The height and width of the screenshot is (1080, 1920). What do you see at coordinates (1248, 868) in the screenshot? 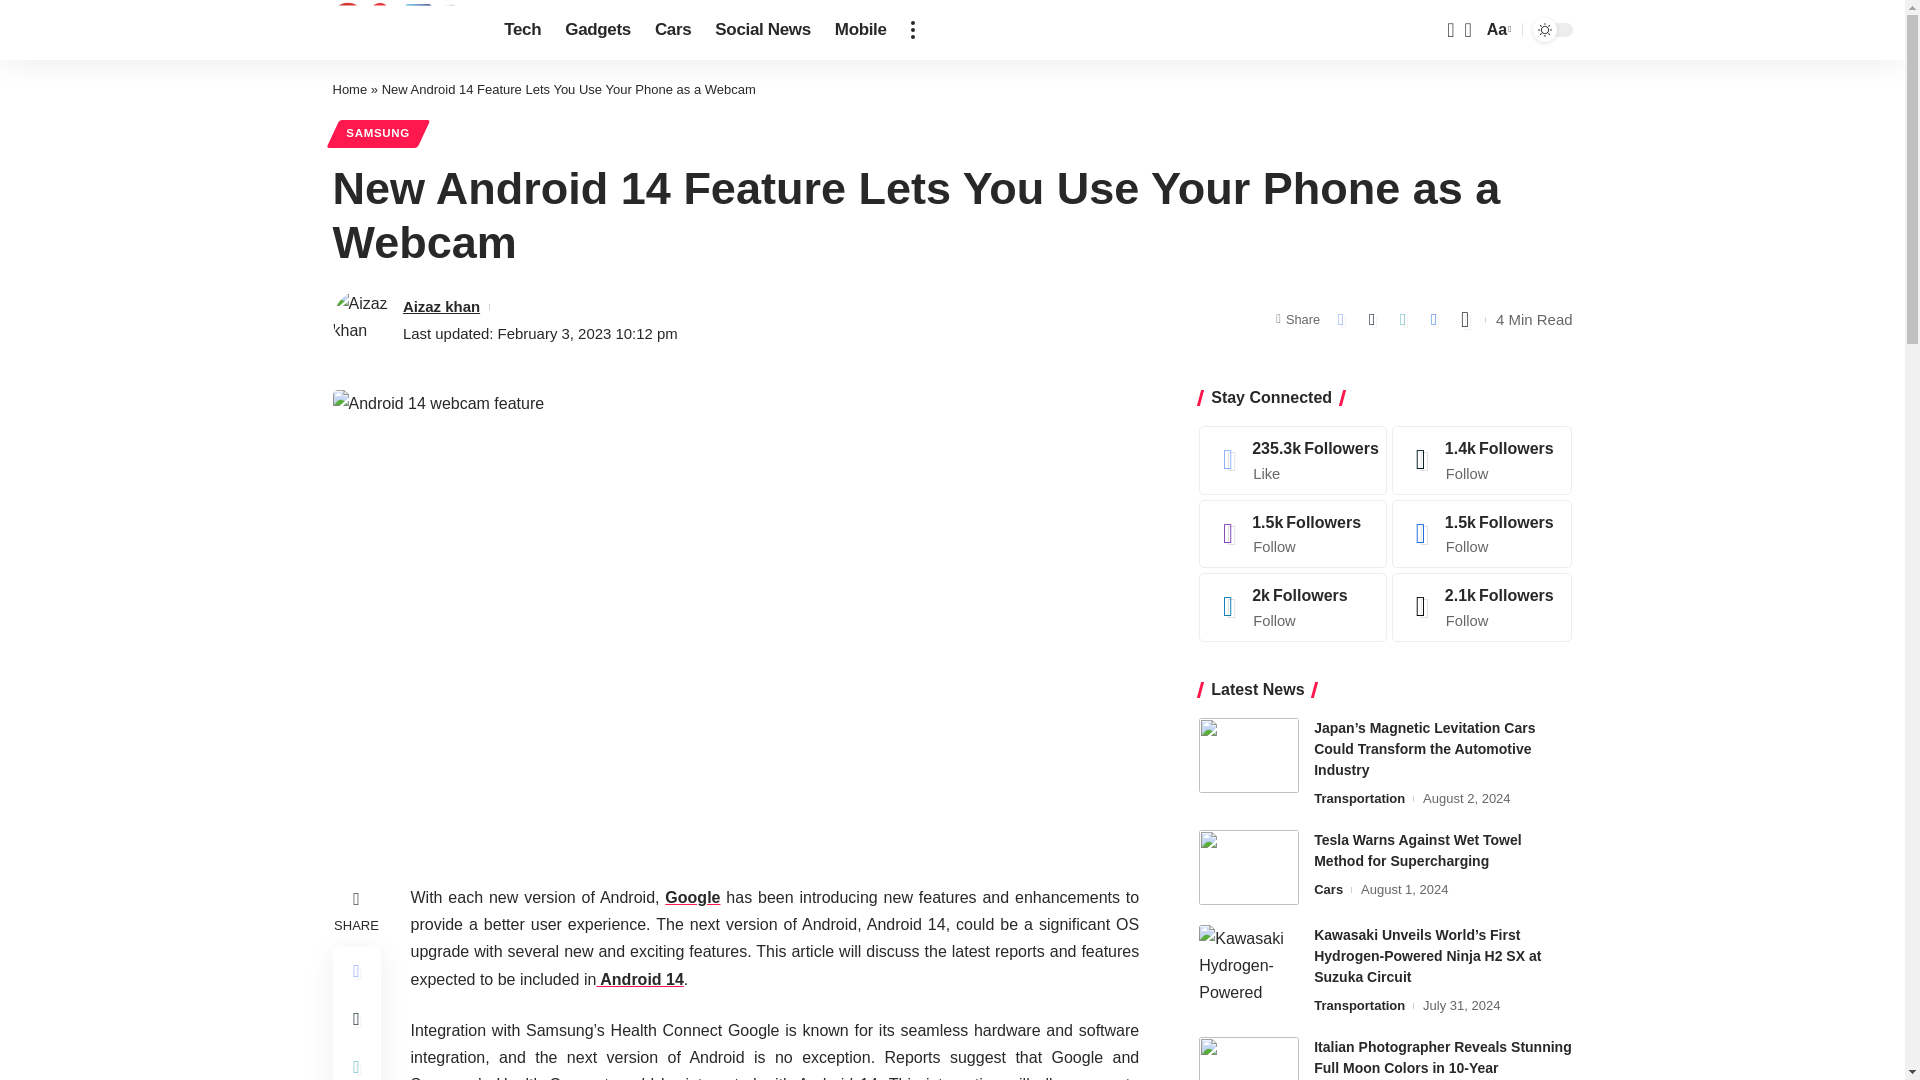
I see `Cars` at bounding box center [1248, 868].